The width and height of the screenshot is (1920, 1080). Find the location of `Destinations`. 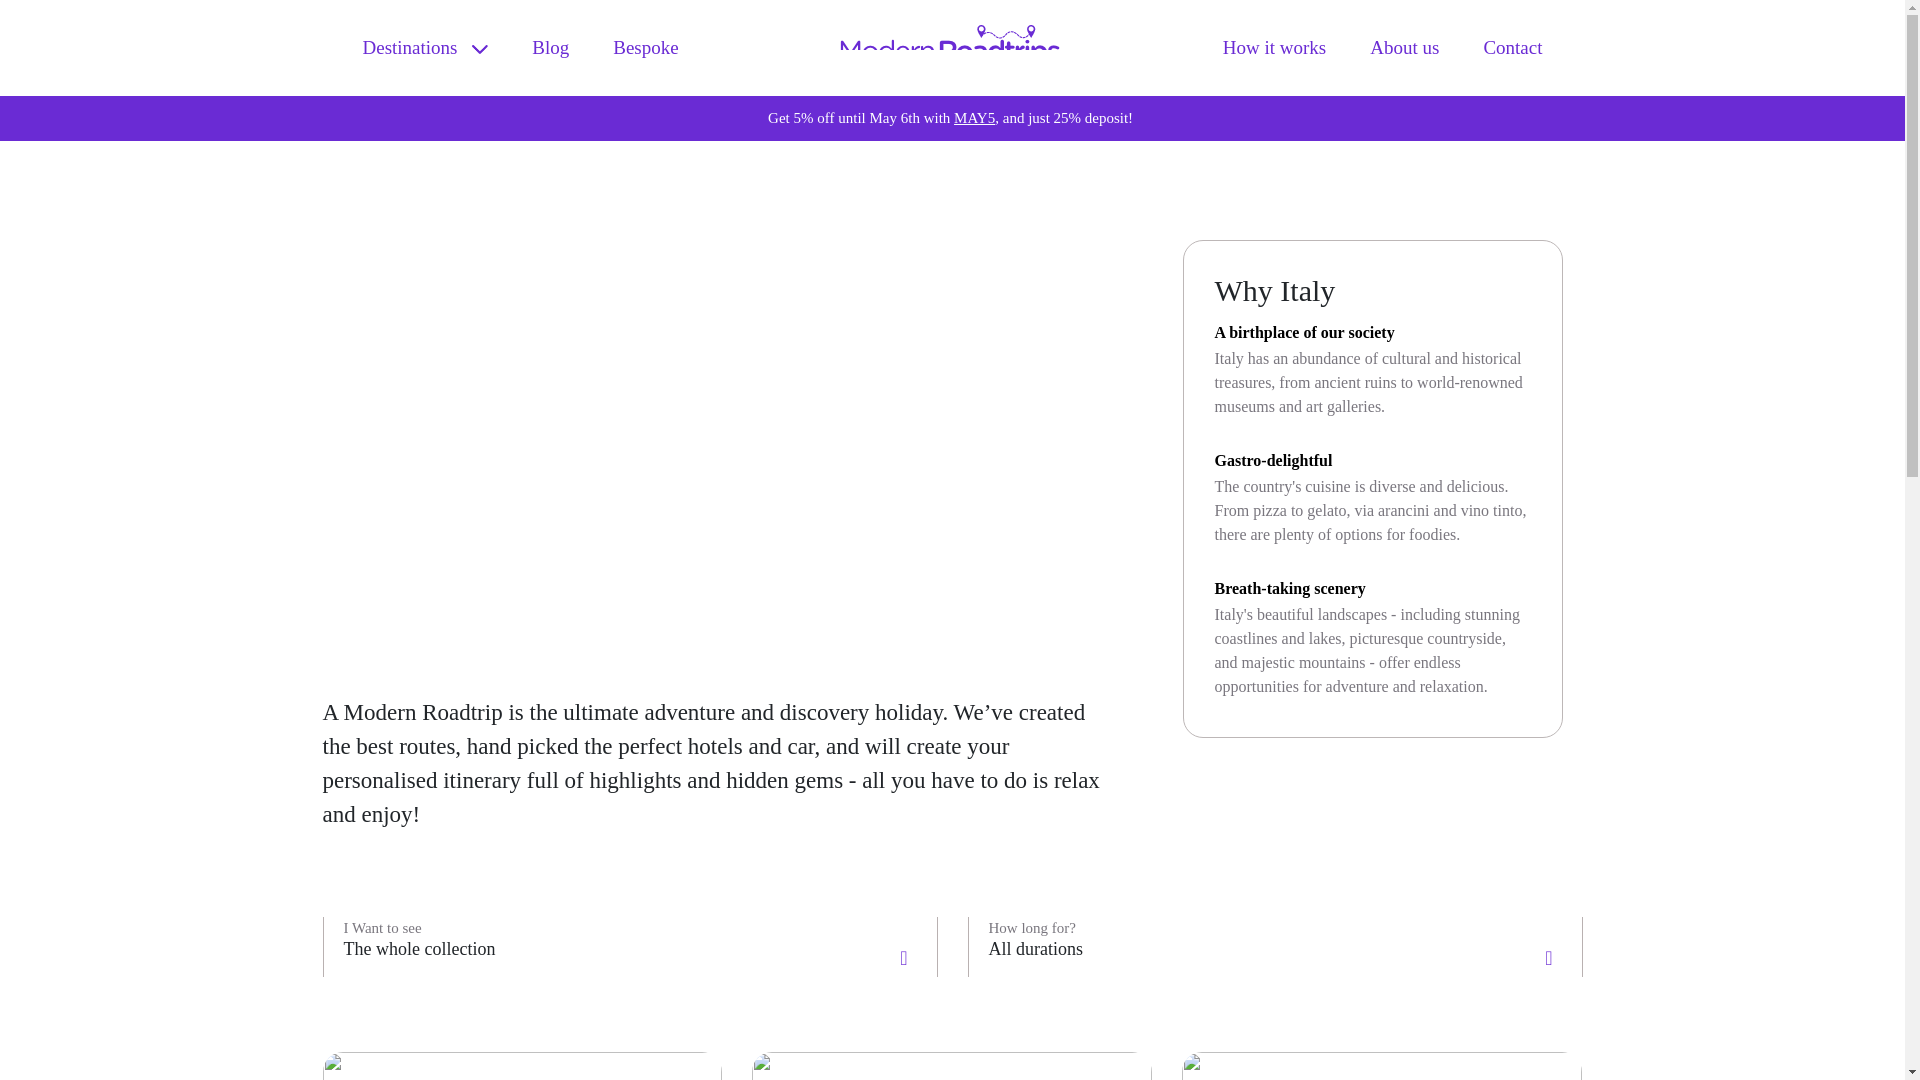

Destinations is located at coordinates (424, 48).